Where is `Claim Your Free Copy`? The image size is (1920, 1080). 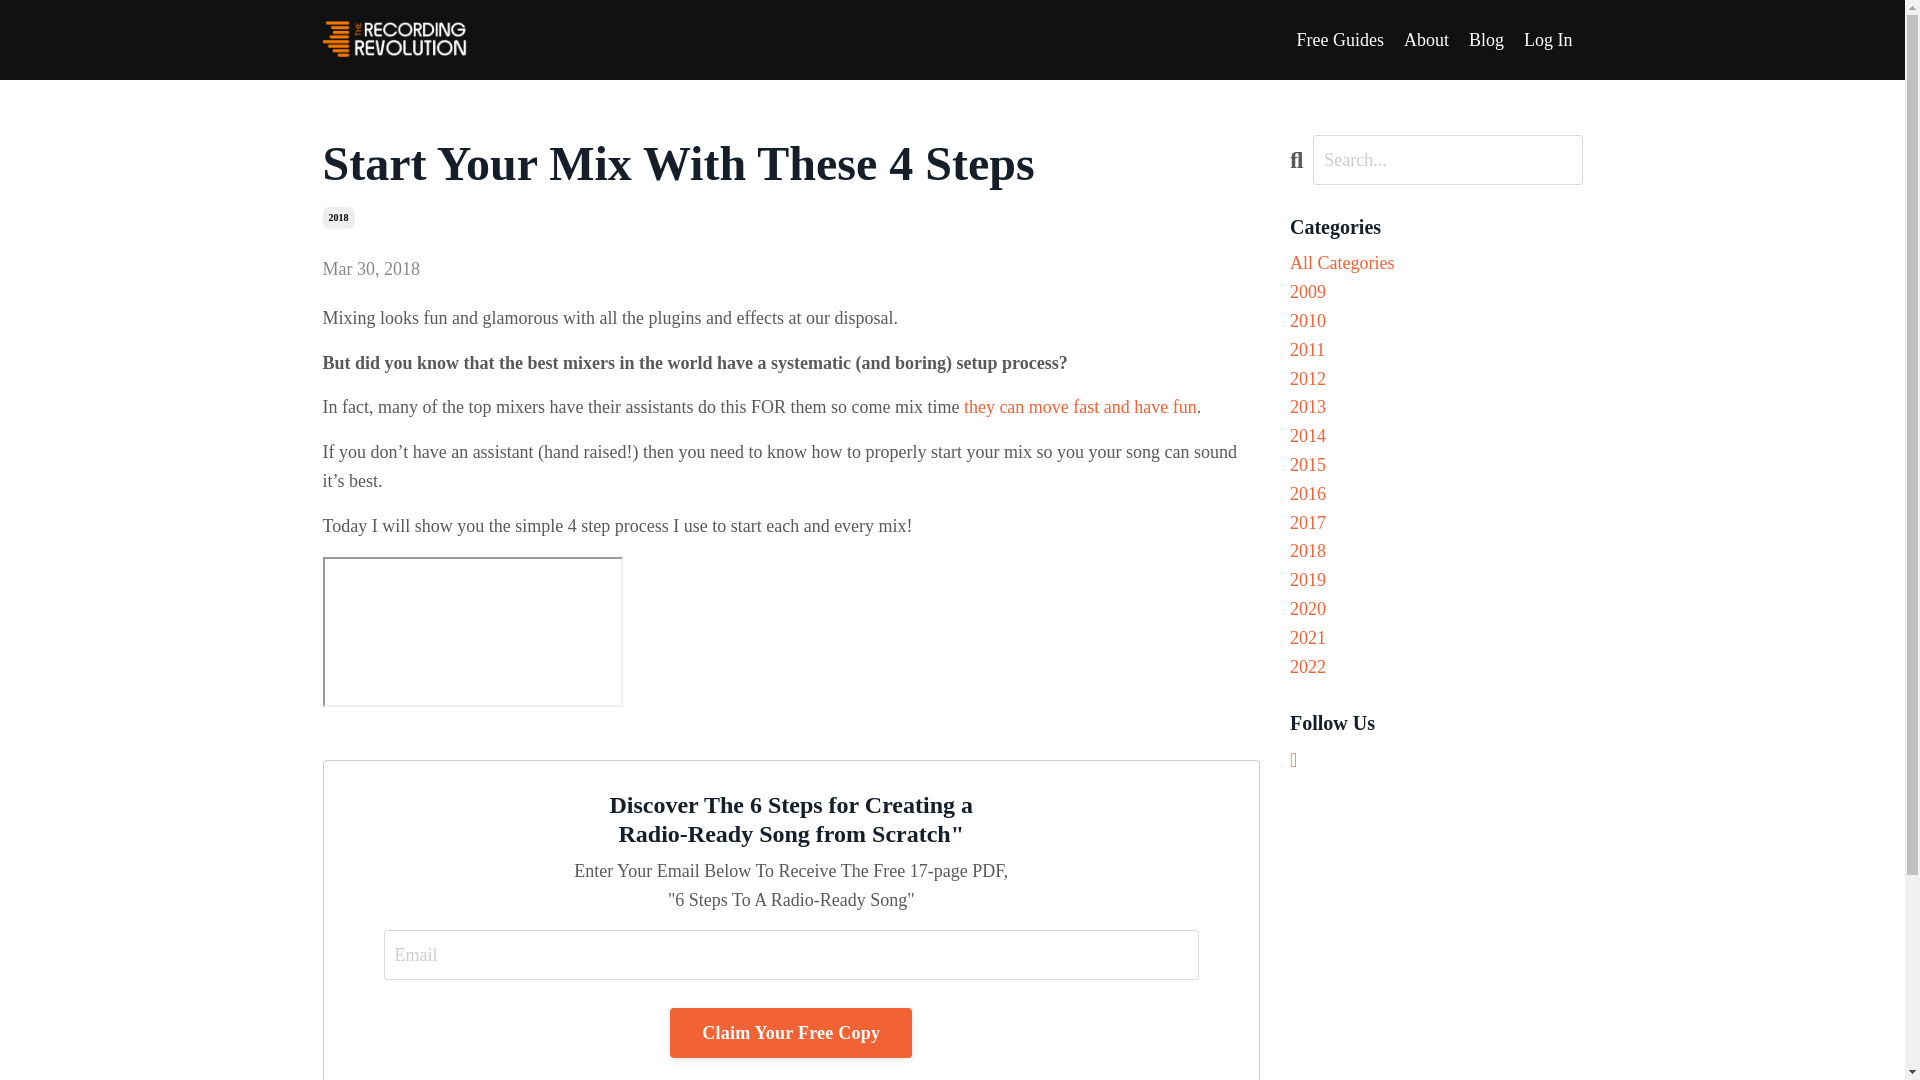 Claim Your Free Copy is located at coordinates (791, 1032).